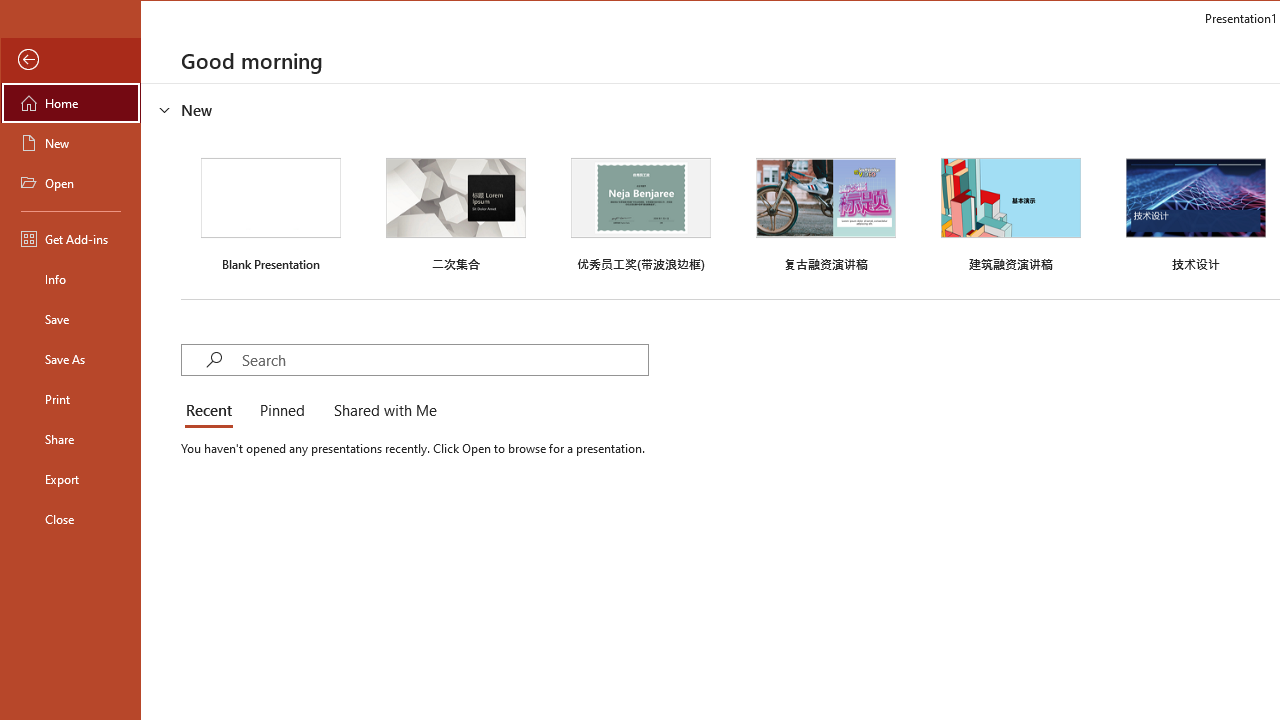 The width and height of the screenshot is (1280, 720). I want to click on Export, so click(70, 478).